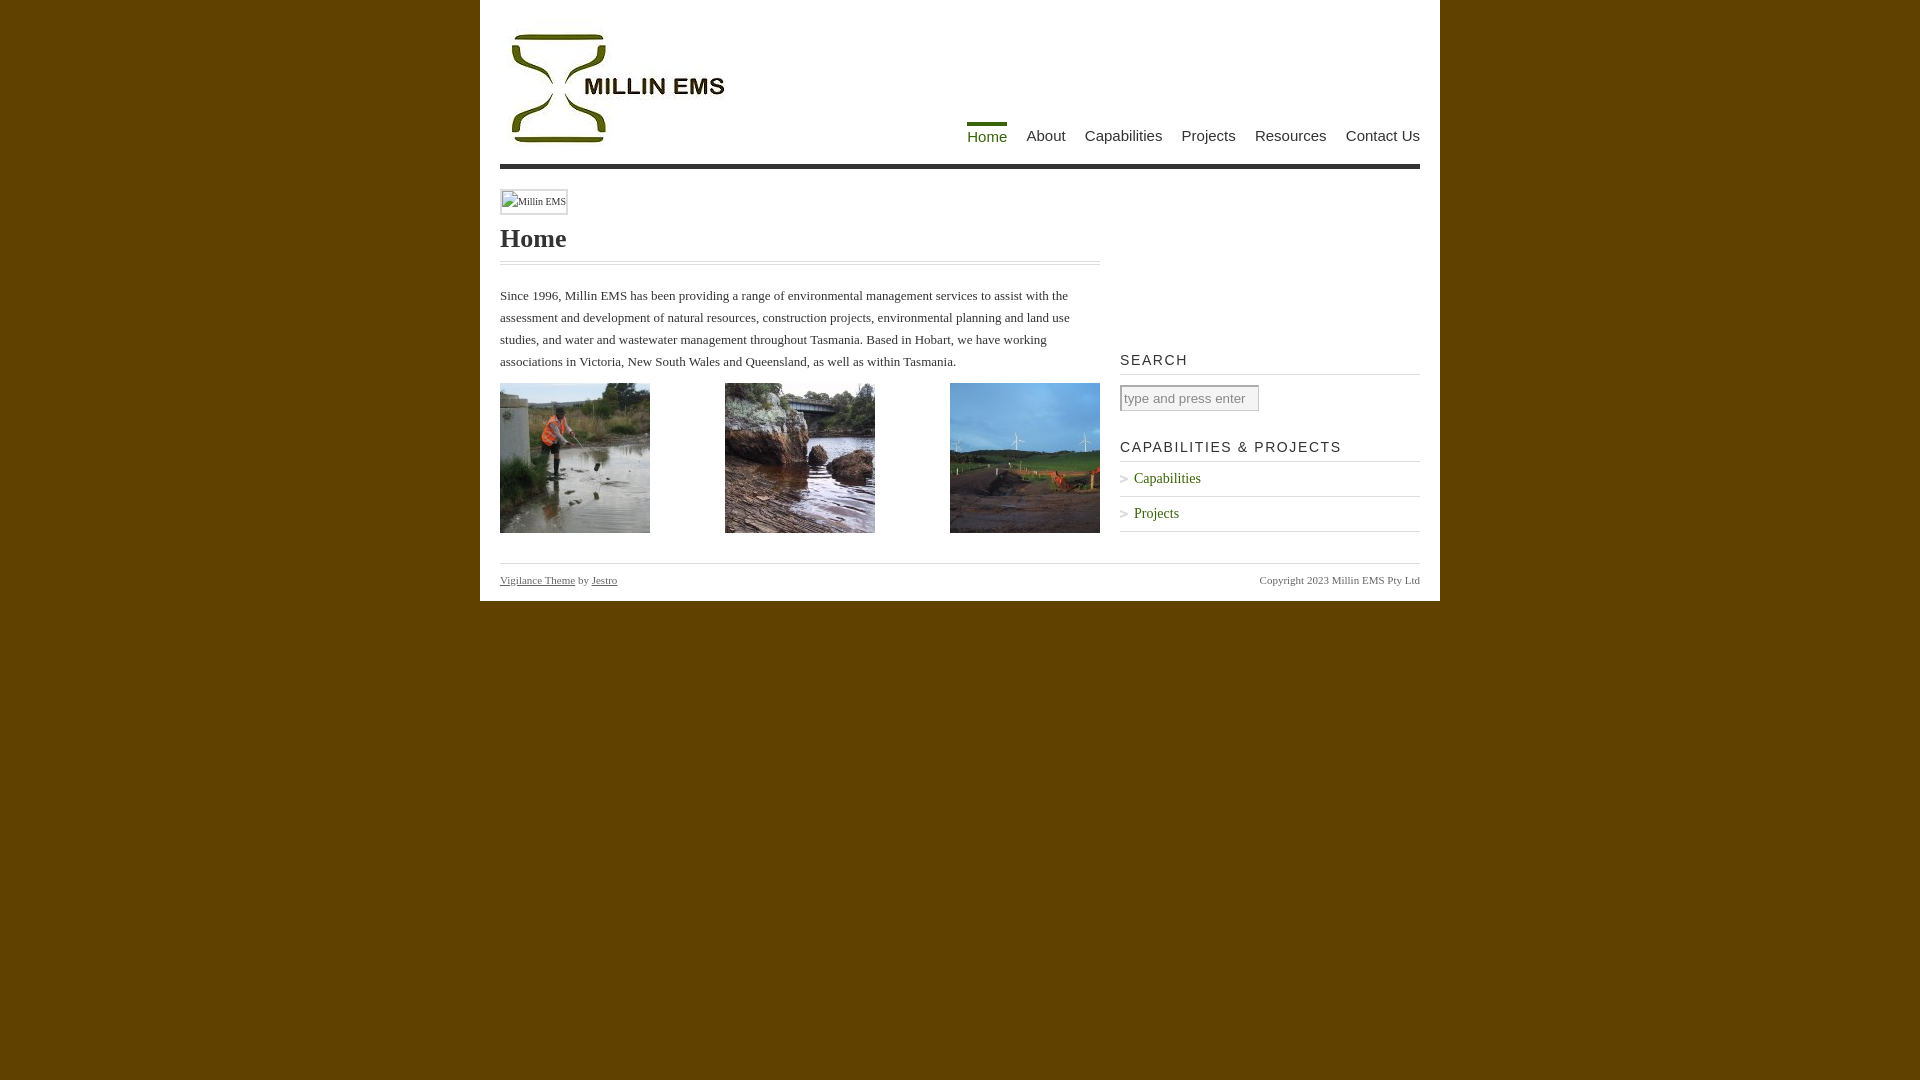 The width and height of the screenshot is (1920, 1080). I want to click on About, so click(1046, 136).